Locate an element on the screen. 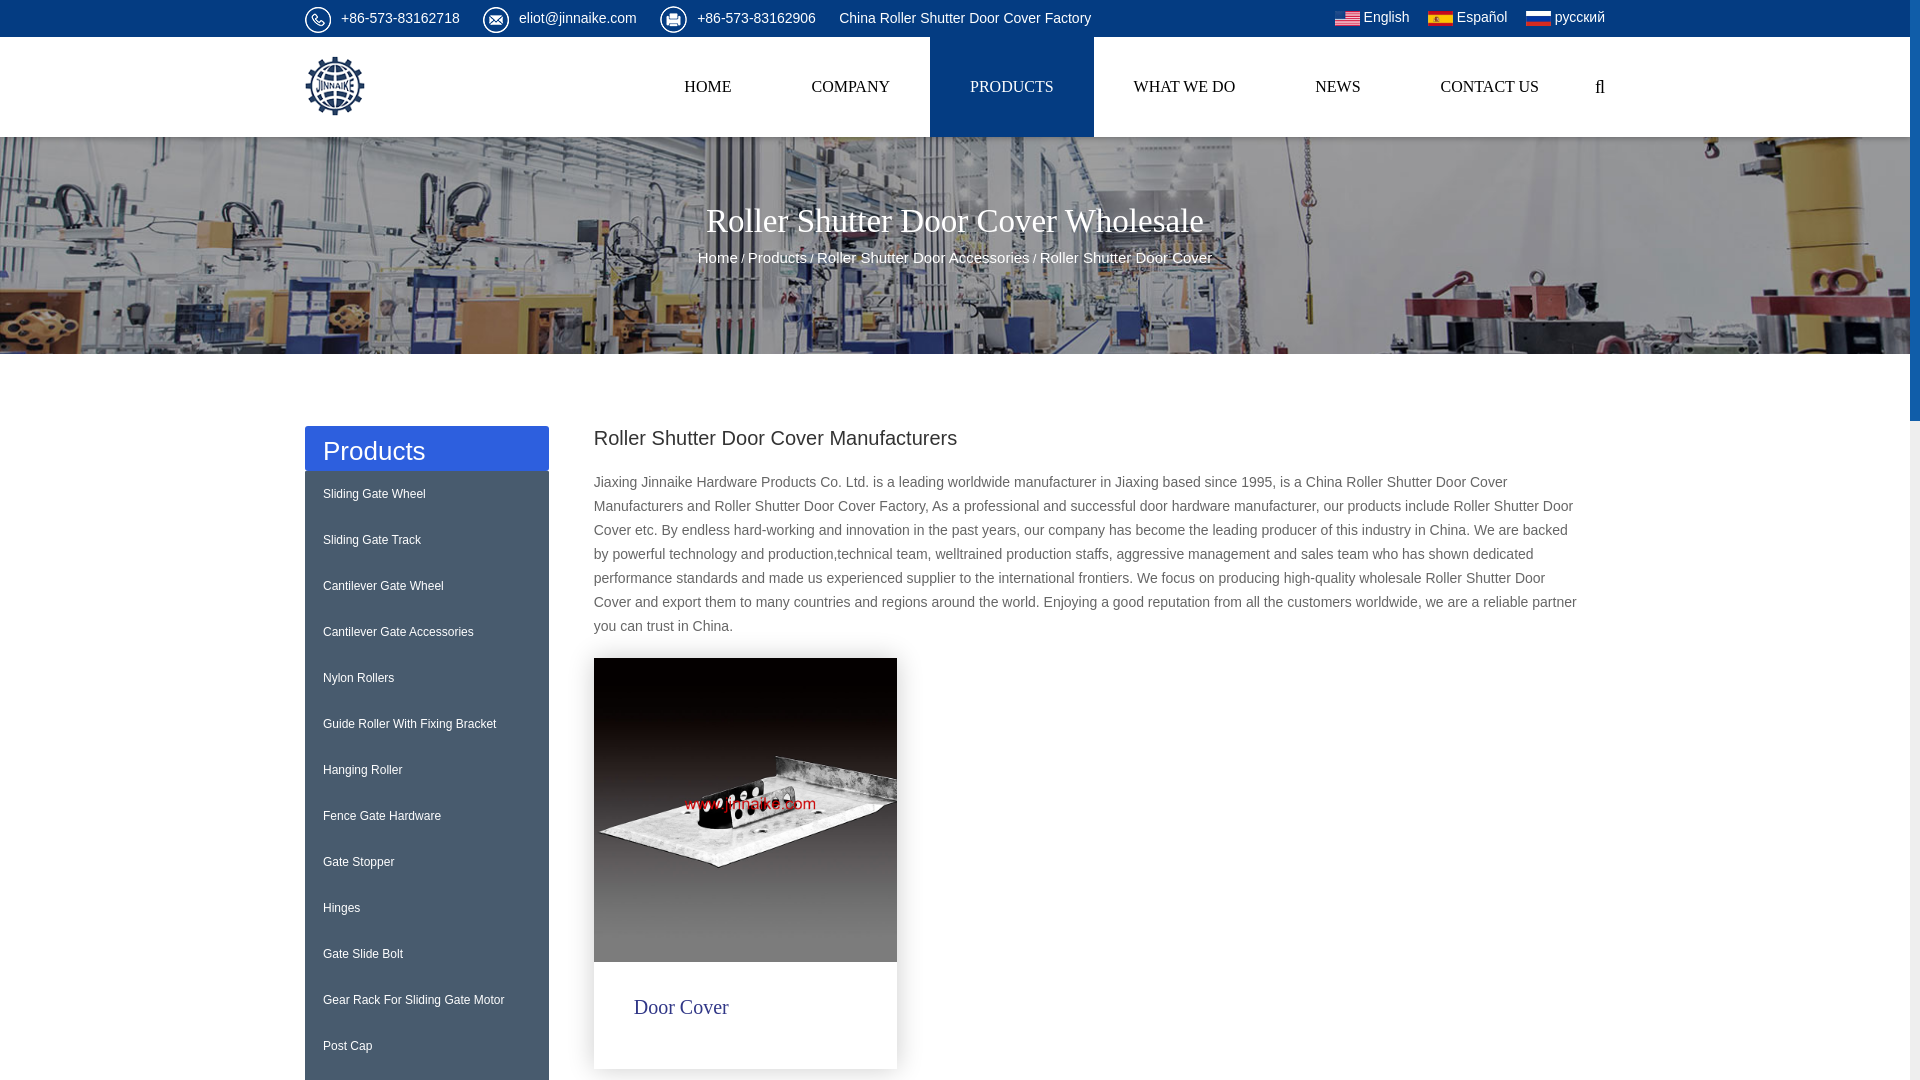 Image resolution: width=1920 pixels, height=1080 pixels. English is located at coordinates (1372, 18).